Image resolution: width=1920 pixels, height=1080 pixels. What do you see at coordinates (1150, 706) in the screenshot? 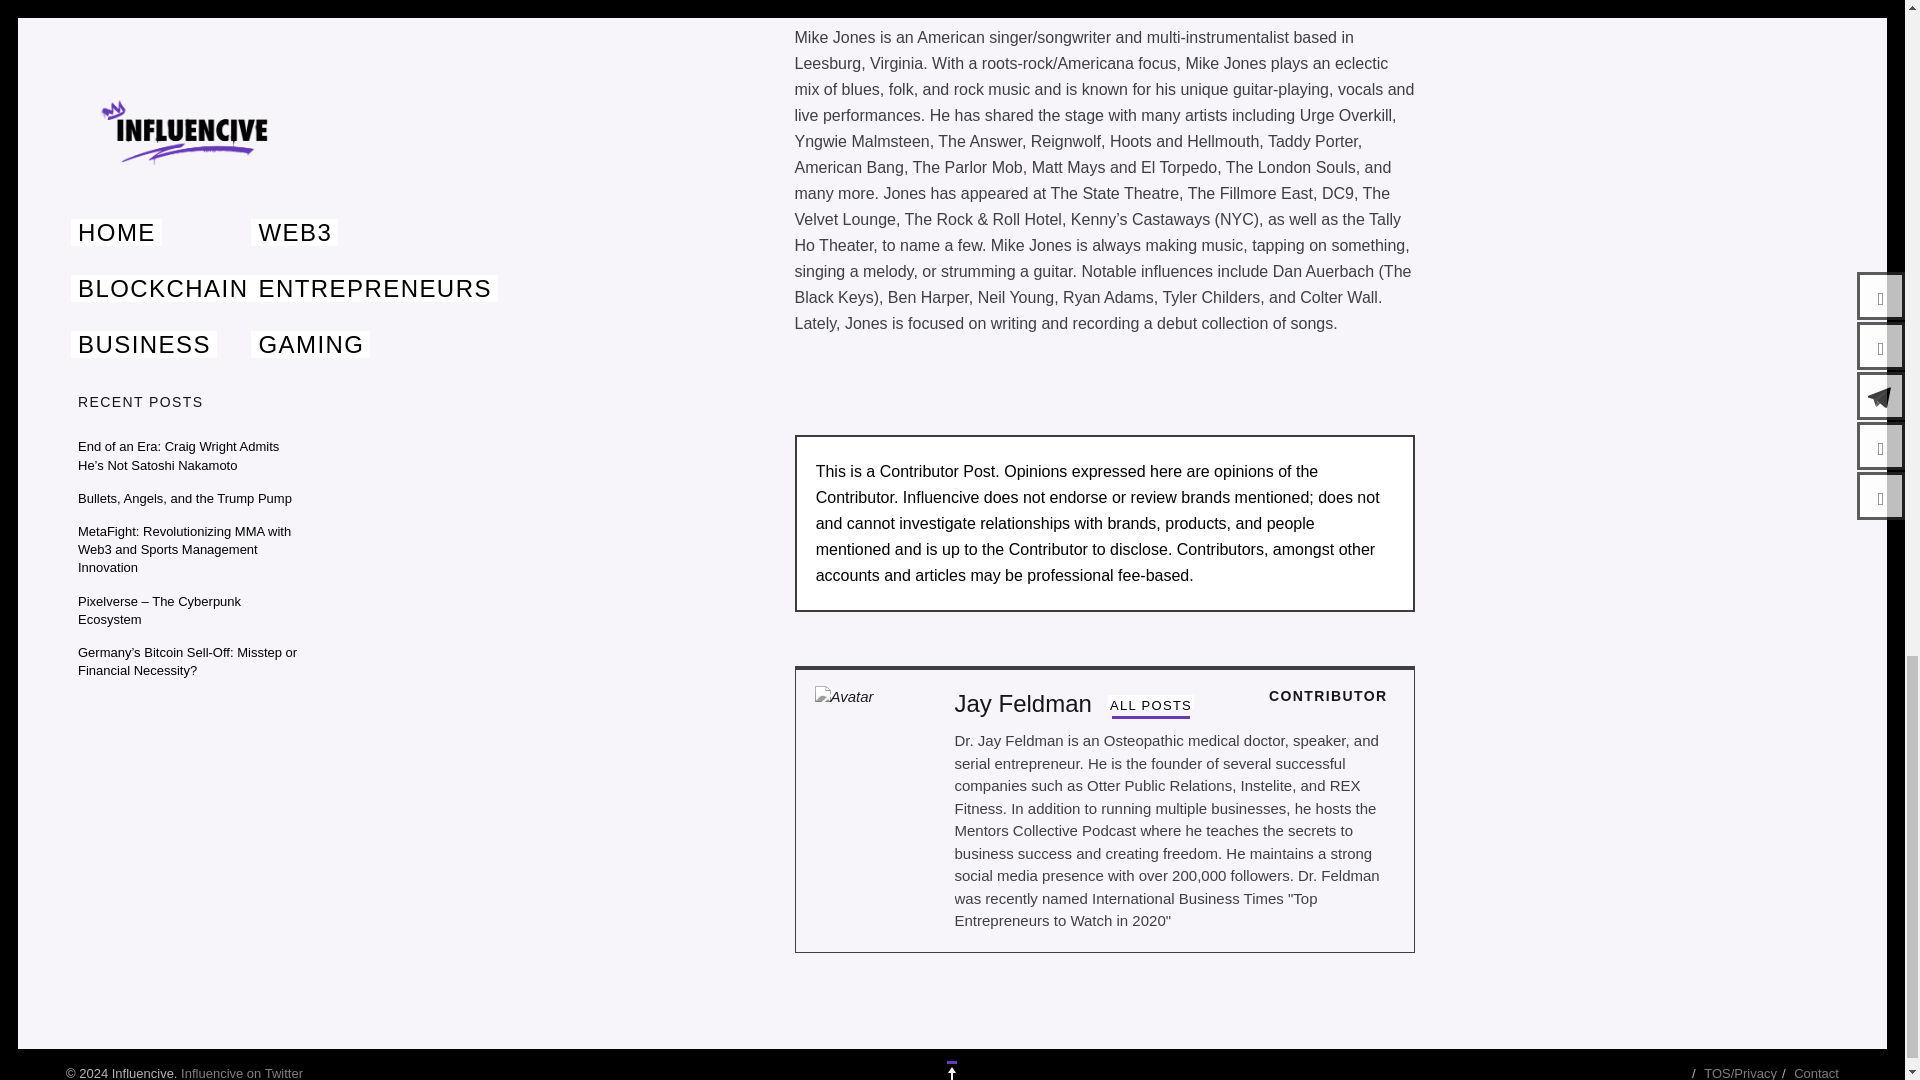
I see `View all posts by Jay Feldman` at bounding box center [1150, 706].